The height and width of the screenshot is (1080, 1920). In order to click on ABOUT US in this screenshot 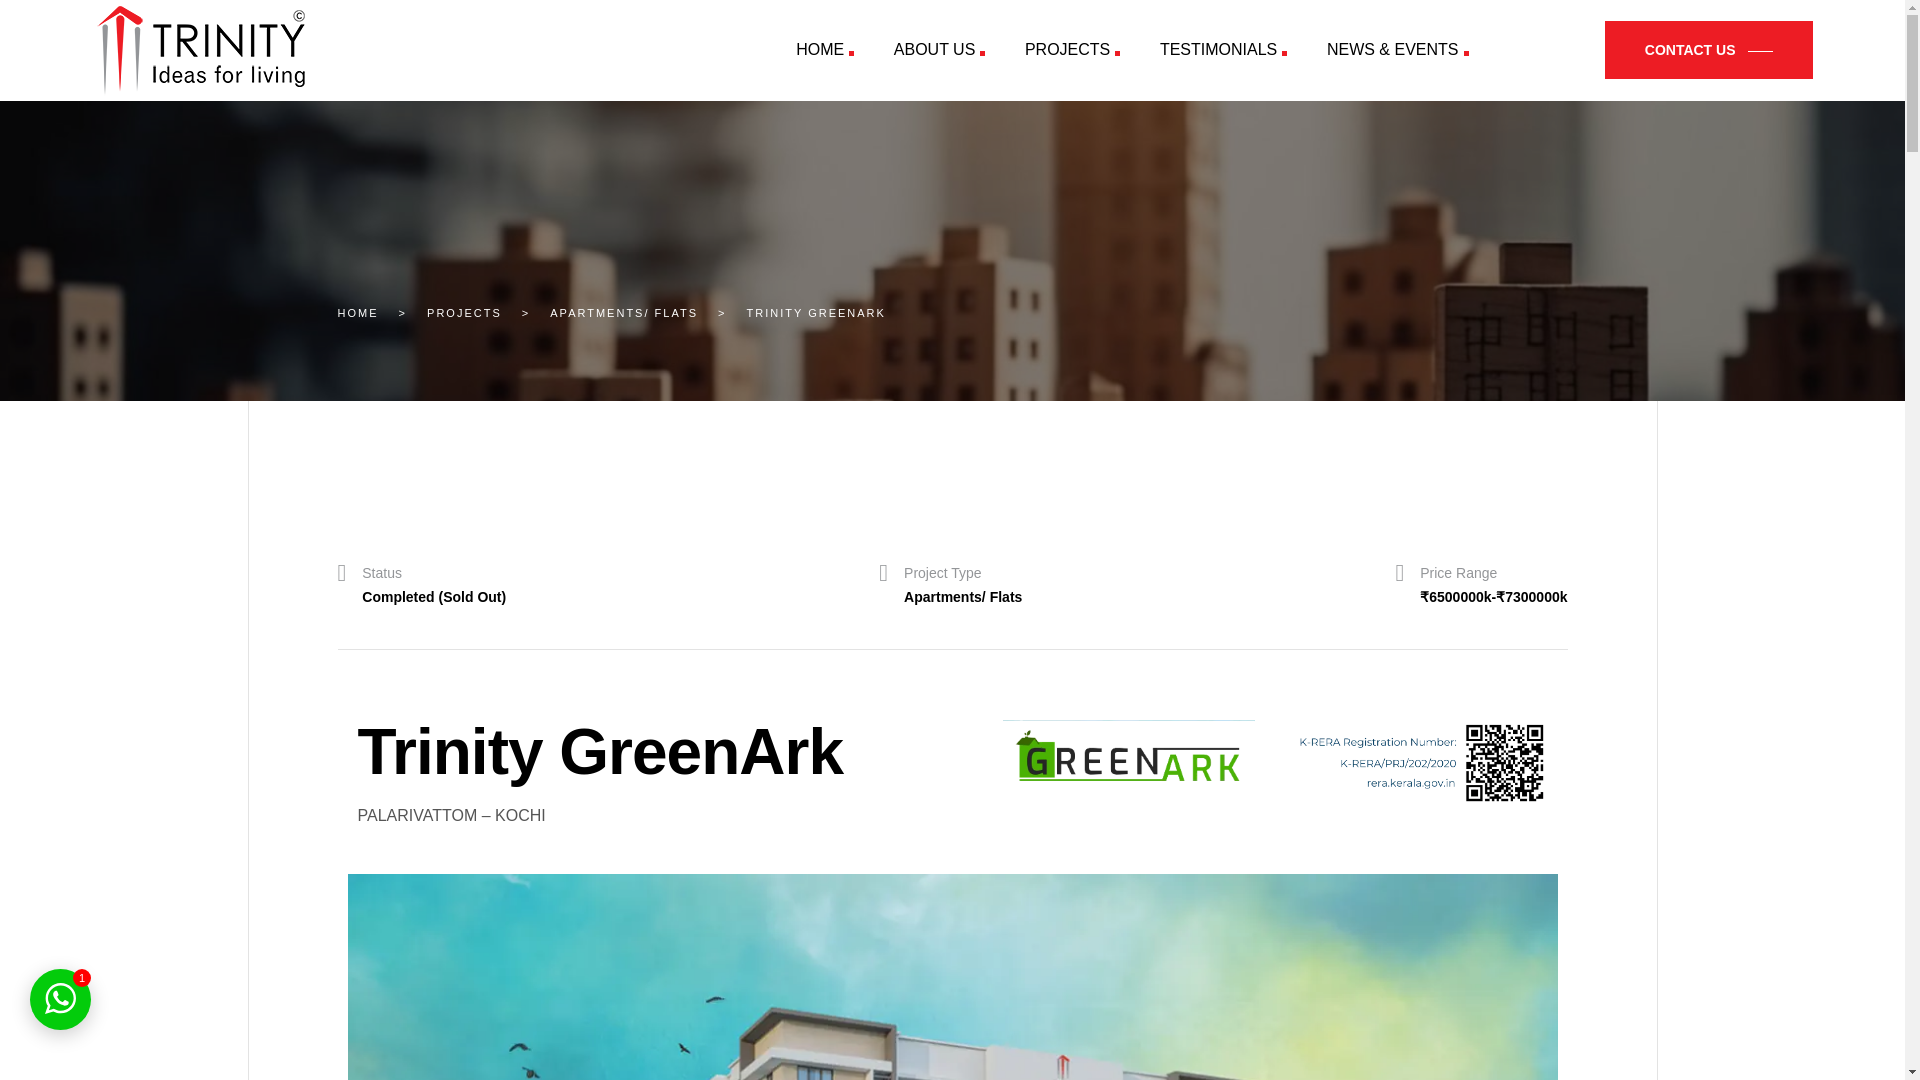, I will do `click(938, 50)`.